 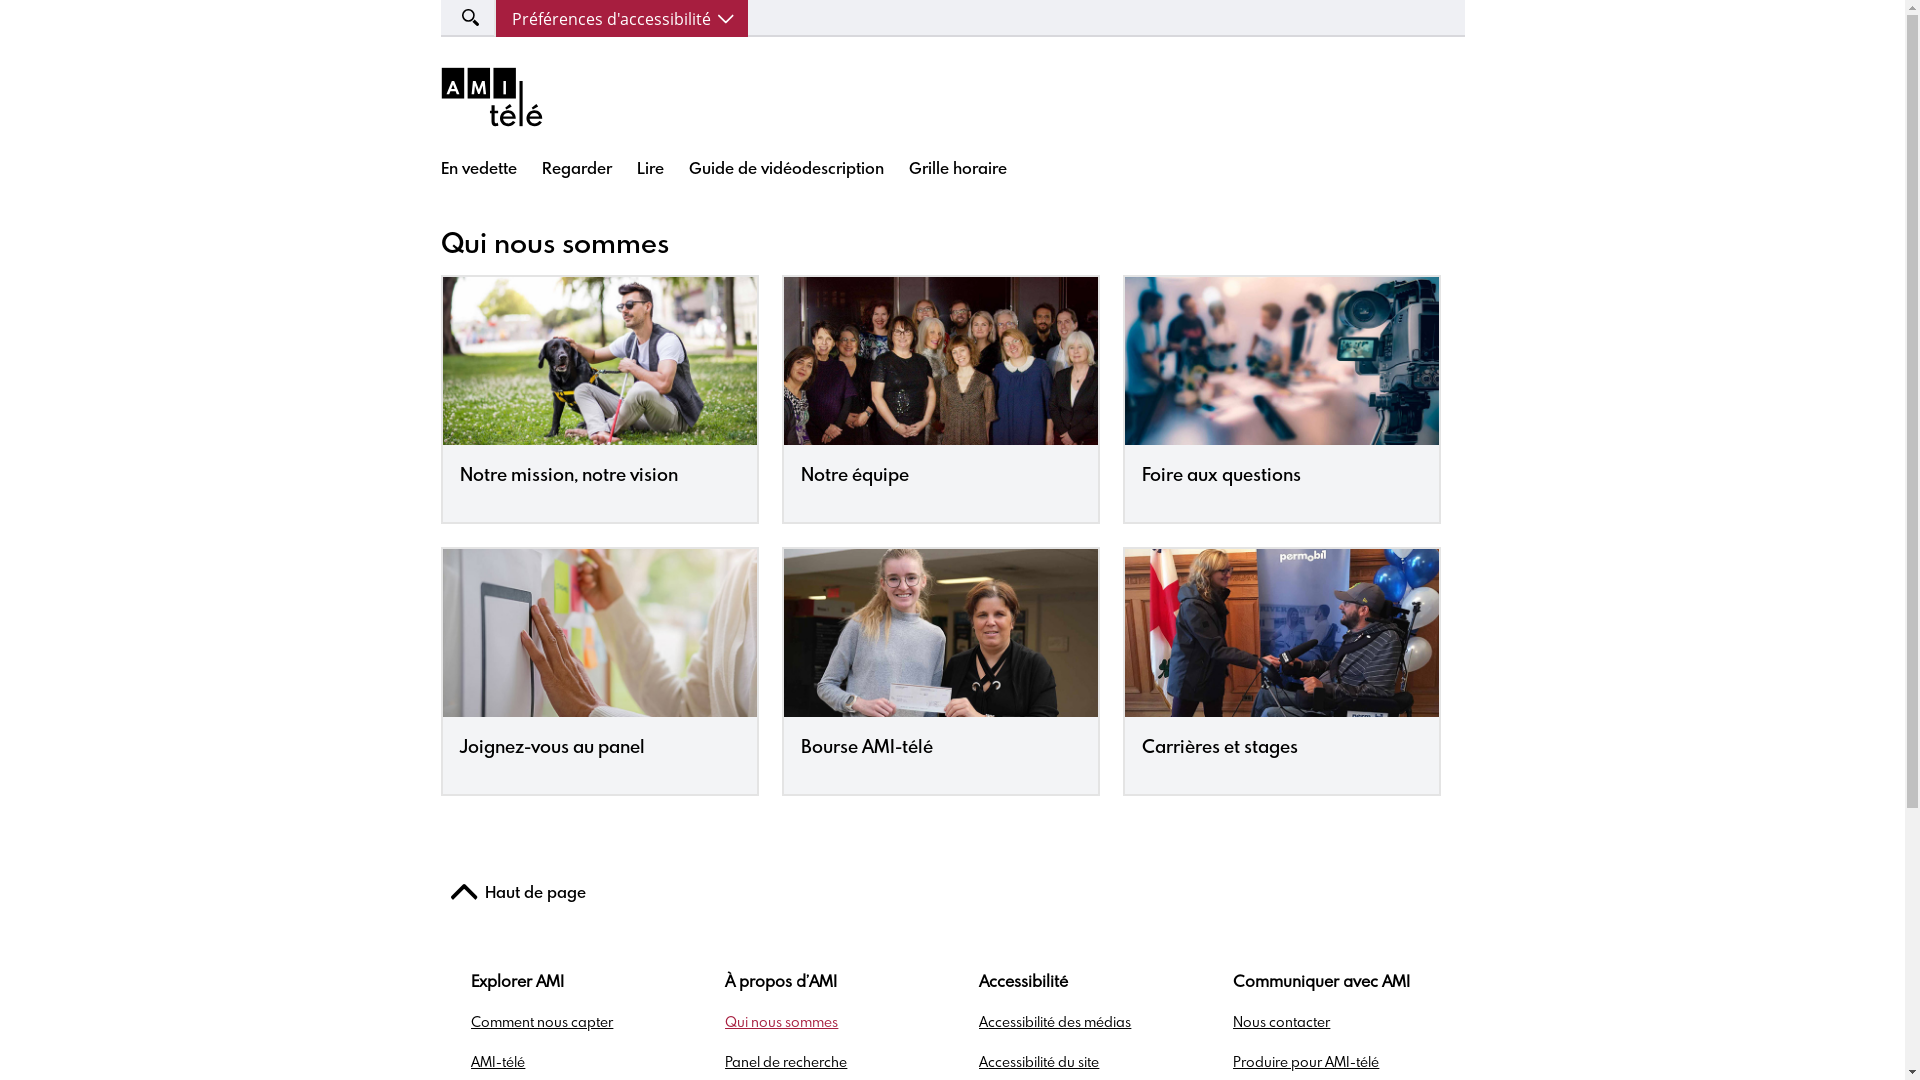 I want to click on Notre mission, notre vision, so click(x=597, y=476).